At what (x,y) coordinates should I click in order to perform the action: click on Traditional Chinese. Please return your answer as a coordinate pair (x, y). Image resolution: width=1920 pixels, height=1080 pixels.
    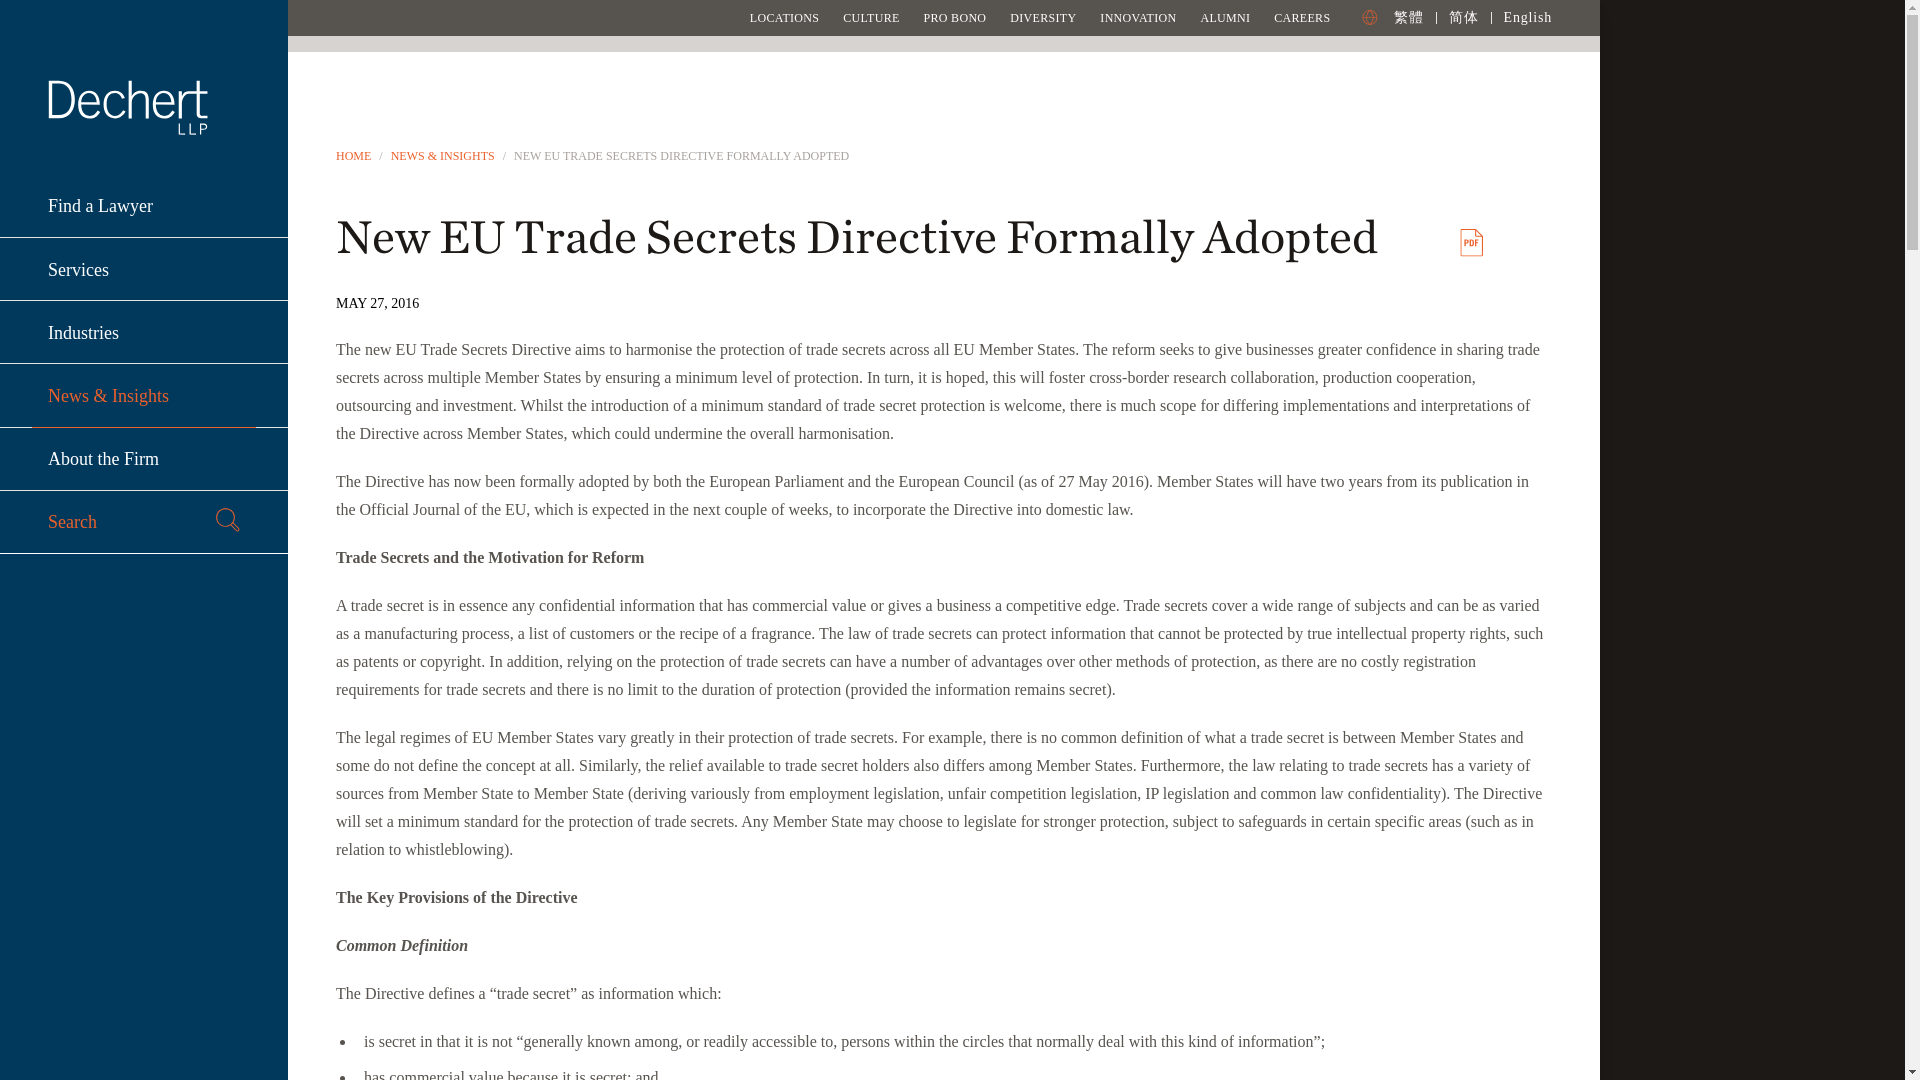
    Looking at the image, I should click on (1408, 16).